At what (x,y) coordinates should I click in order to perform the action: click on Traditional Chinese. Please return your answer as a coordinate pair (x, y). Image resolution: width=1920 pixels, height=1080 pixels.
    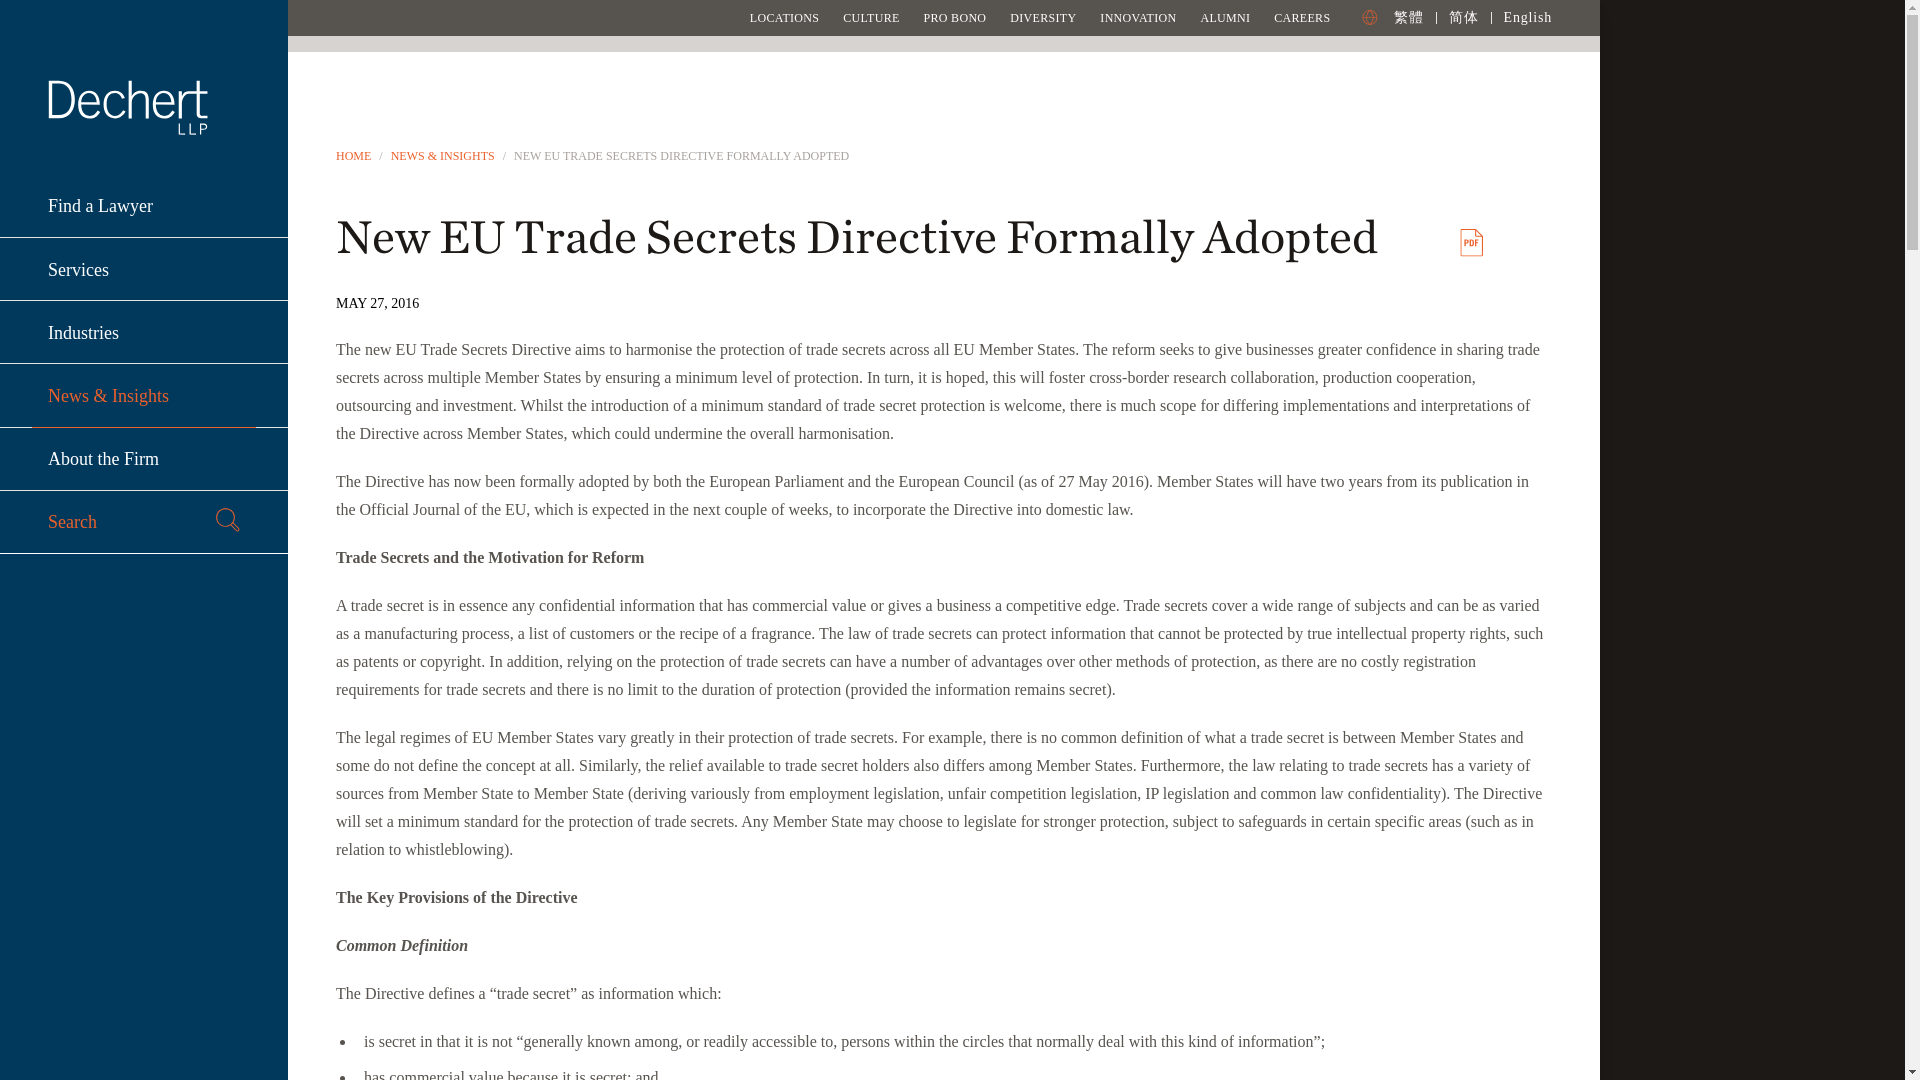
    Looking at the image, I should click on (1408, 16).